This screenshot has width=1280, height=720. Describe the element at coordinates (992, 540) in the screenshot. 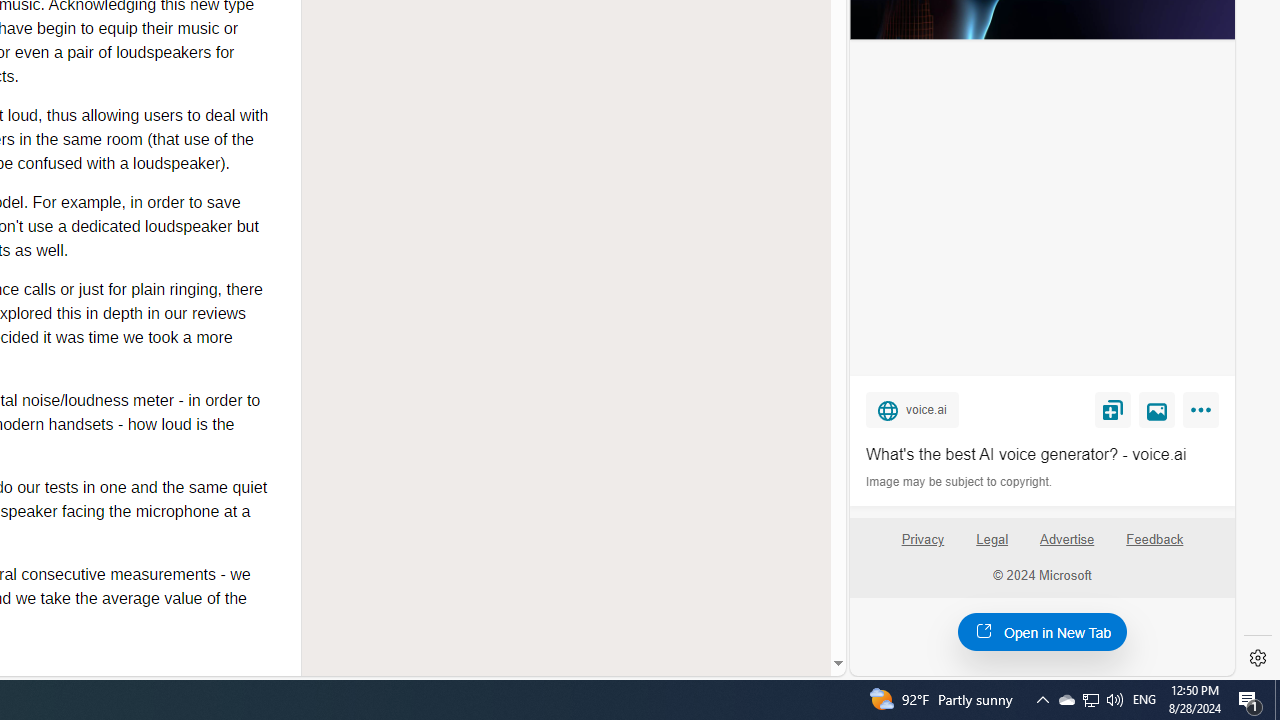

I see `Legal` at that location.